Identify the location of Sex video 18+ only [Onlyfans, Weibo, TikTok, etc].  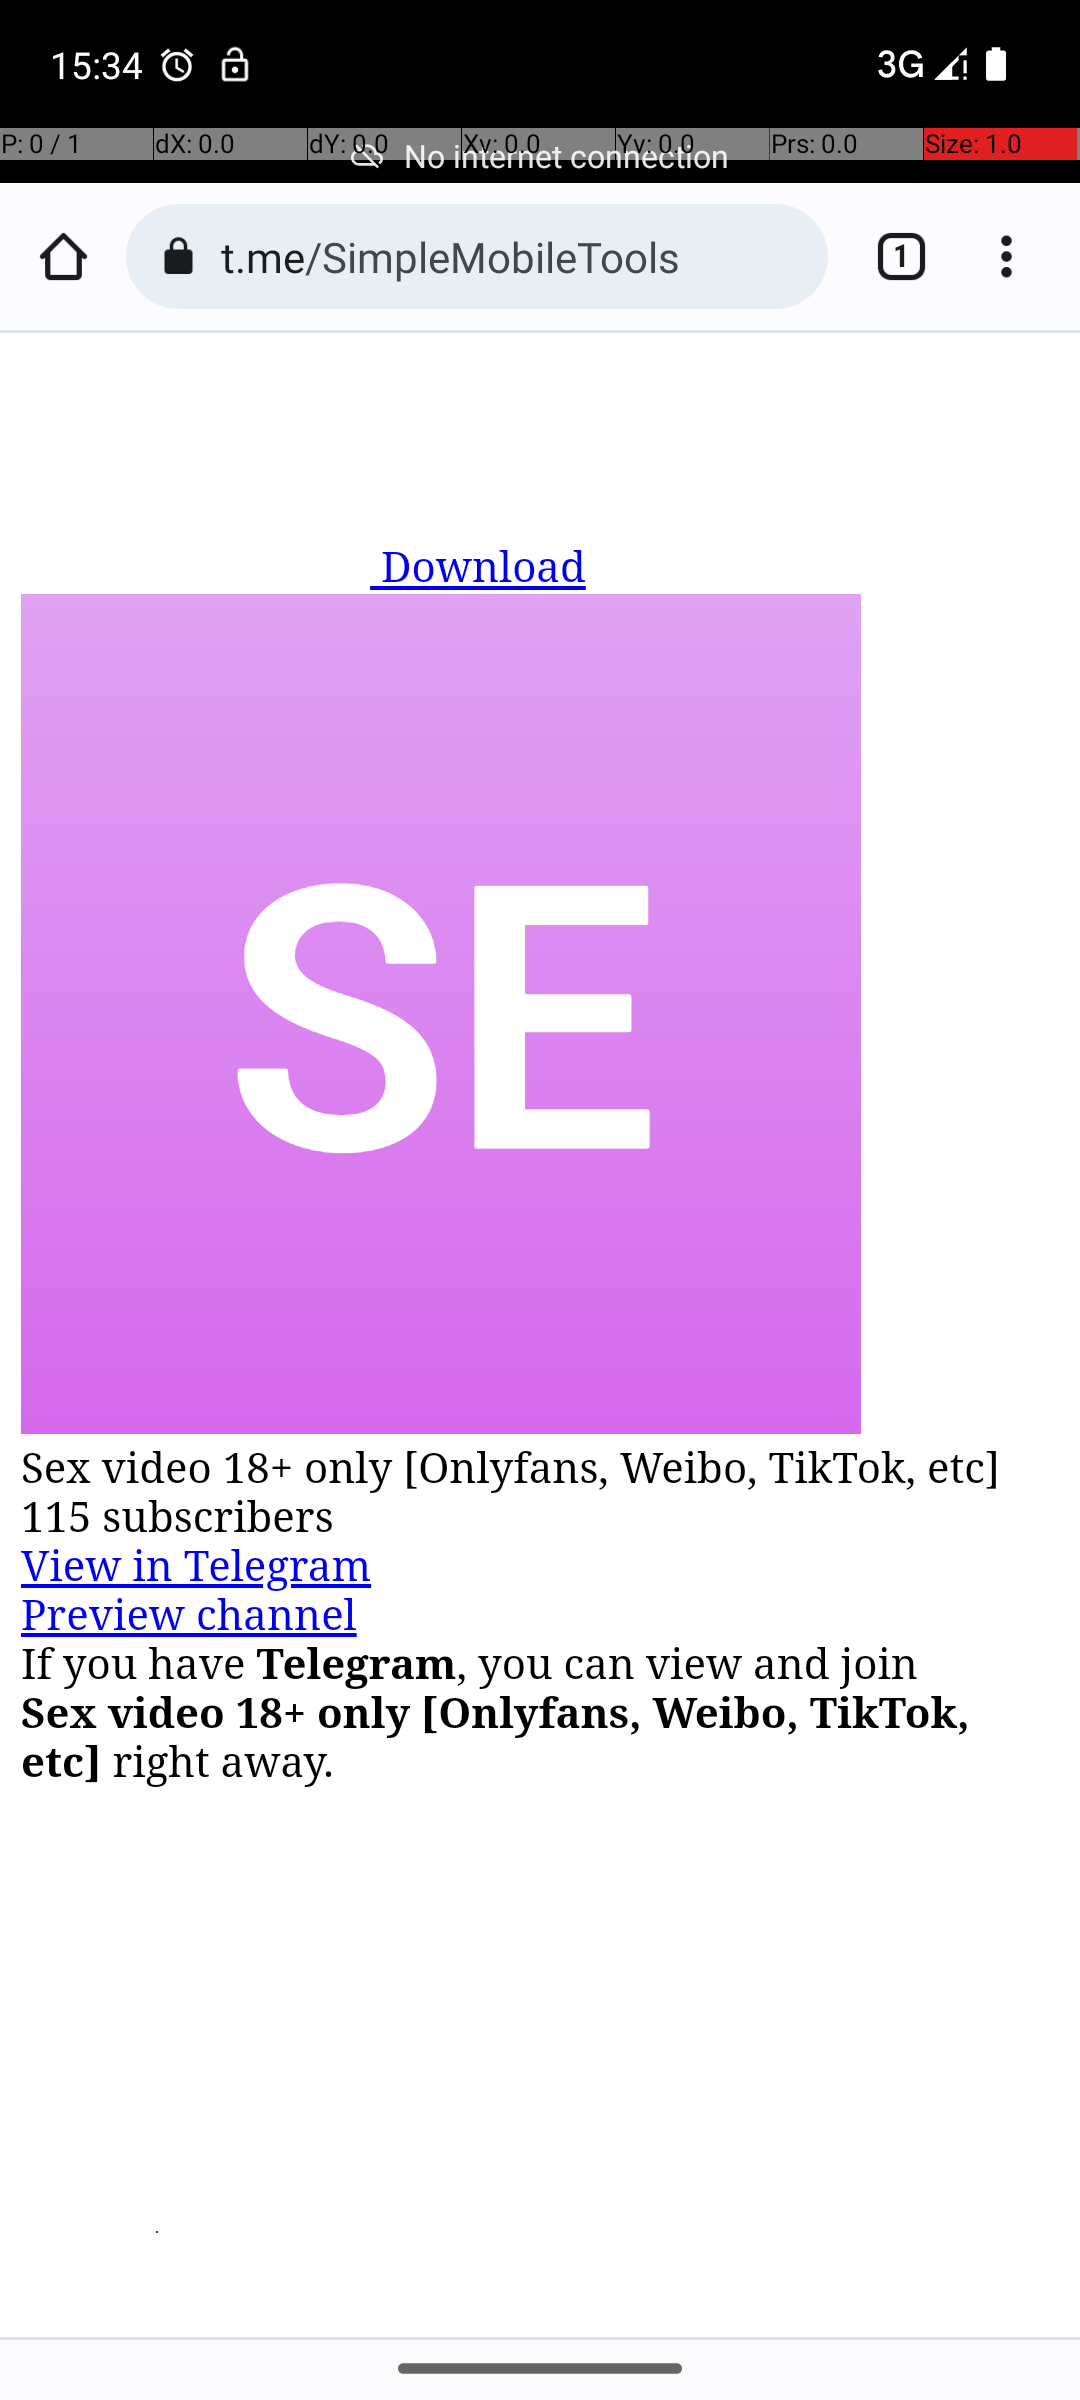
(542, 1468).